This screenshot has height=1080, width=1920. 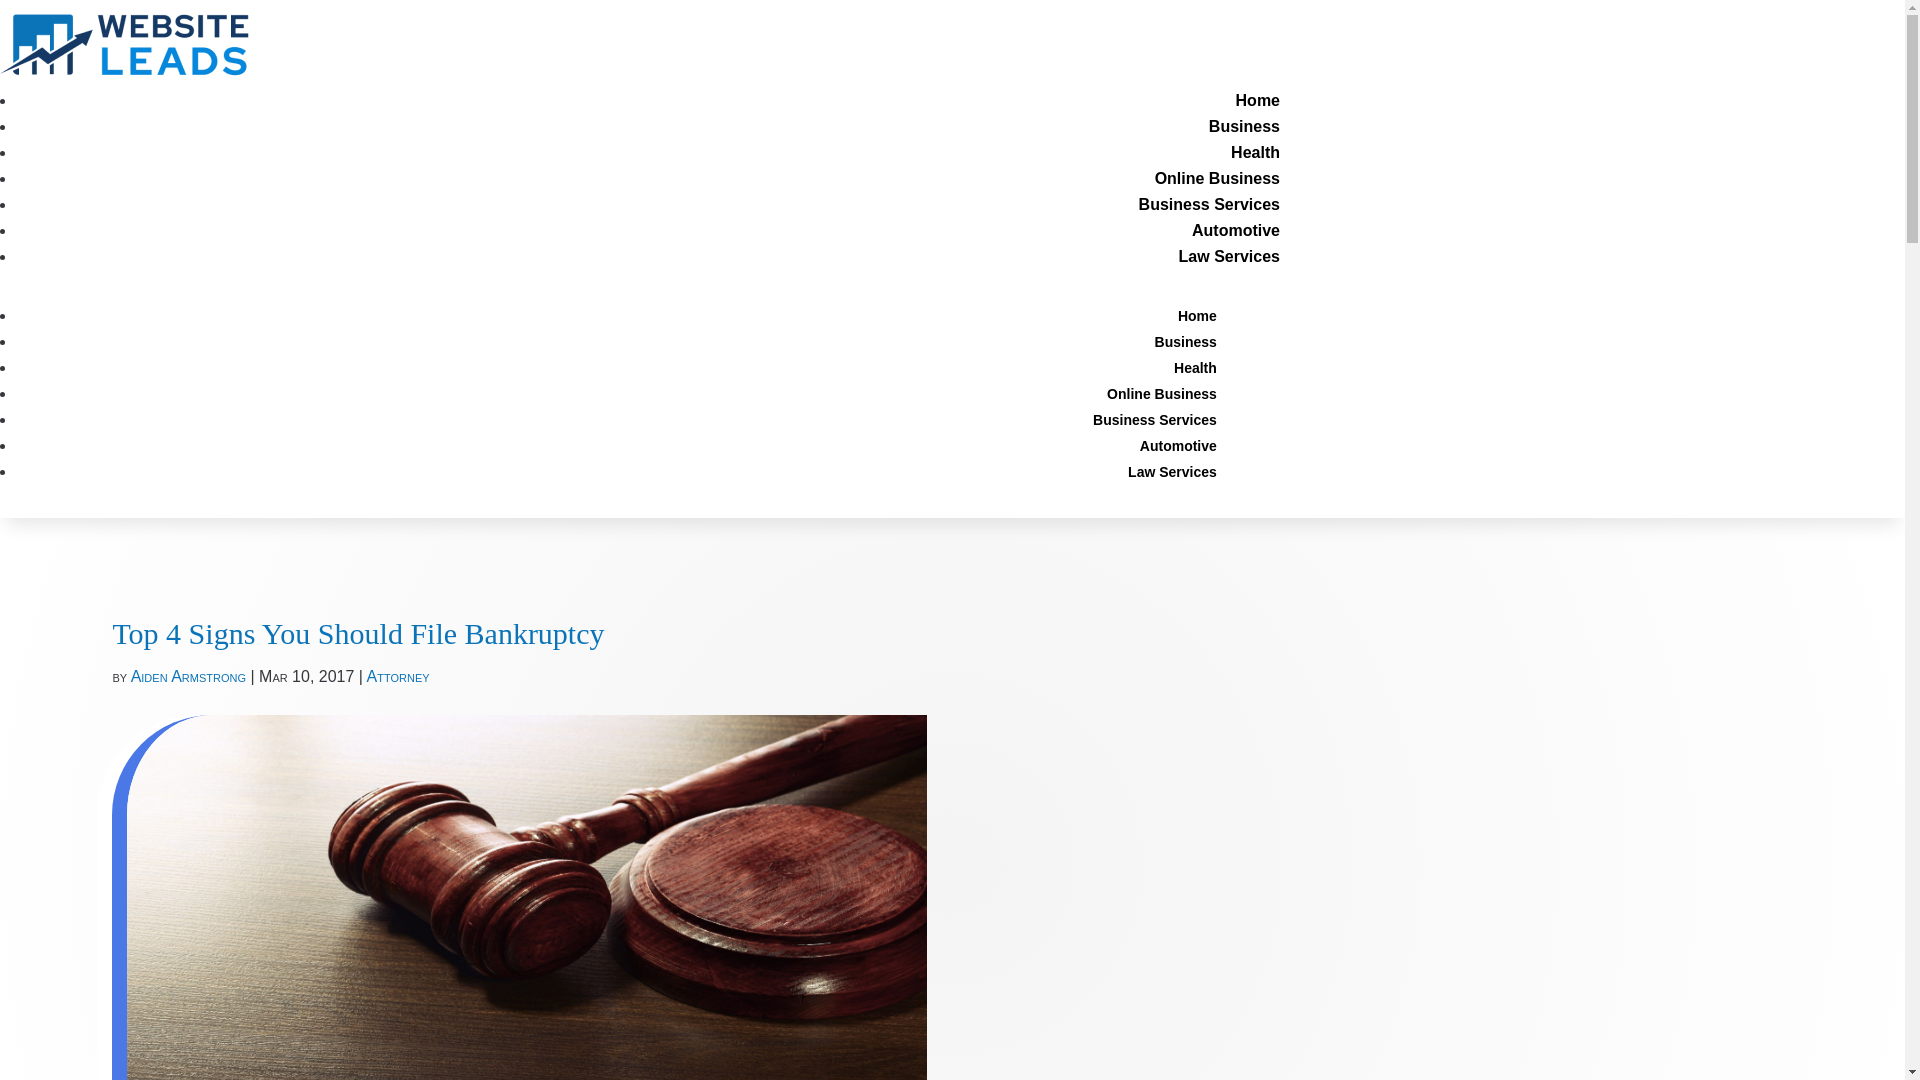 I want to click on Posts by Aiden Armstrong, so click(x=188, y=676).